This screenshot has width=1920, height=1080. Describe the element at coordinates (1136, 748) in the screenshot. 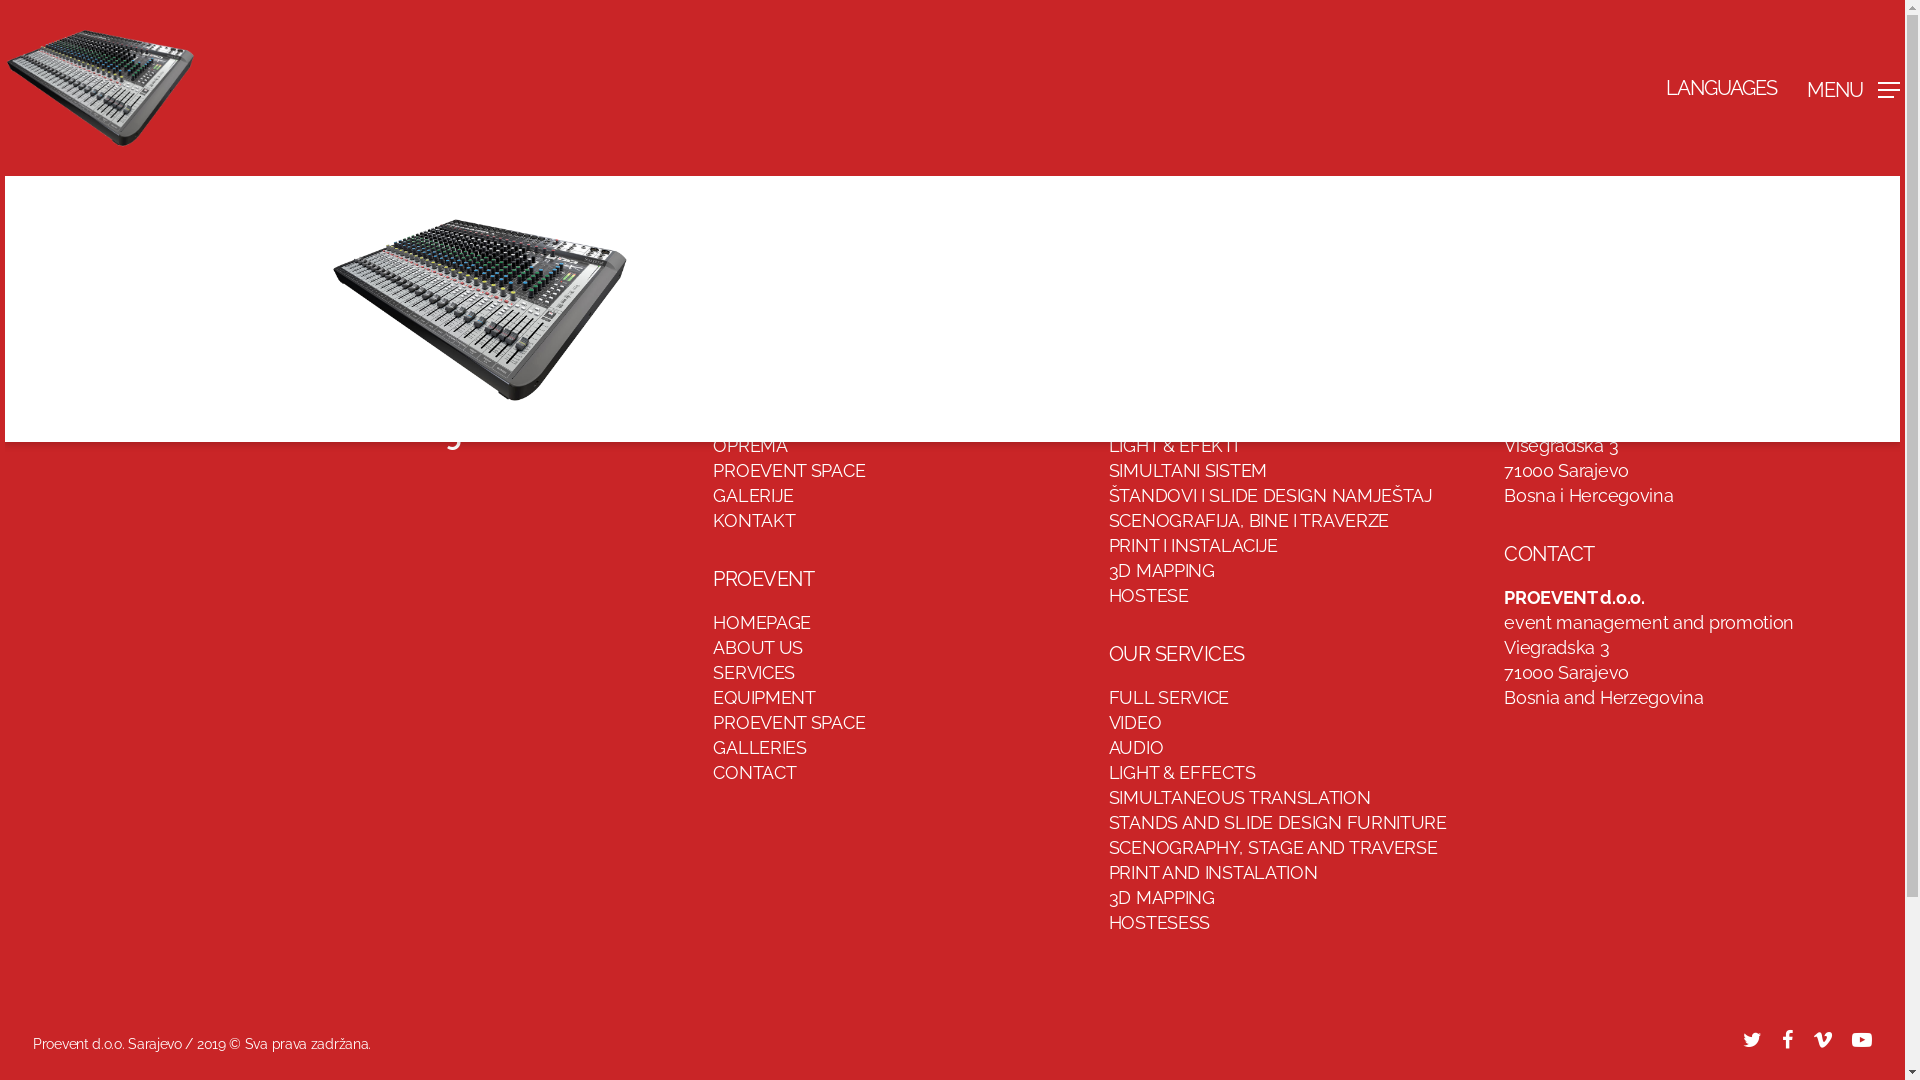

I see `AUDIO` at that location.